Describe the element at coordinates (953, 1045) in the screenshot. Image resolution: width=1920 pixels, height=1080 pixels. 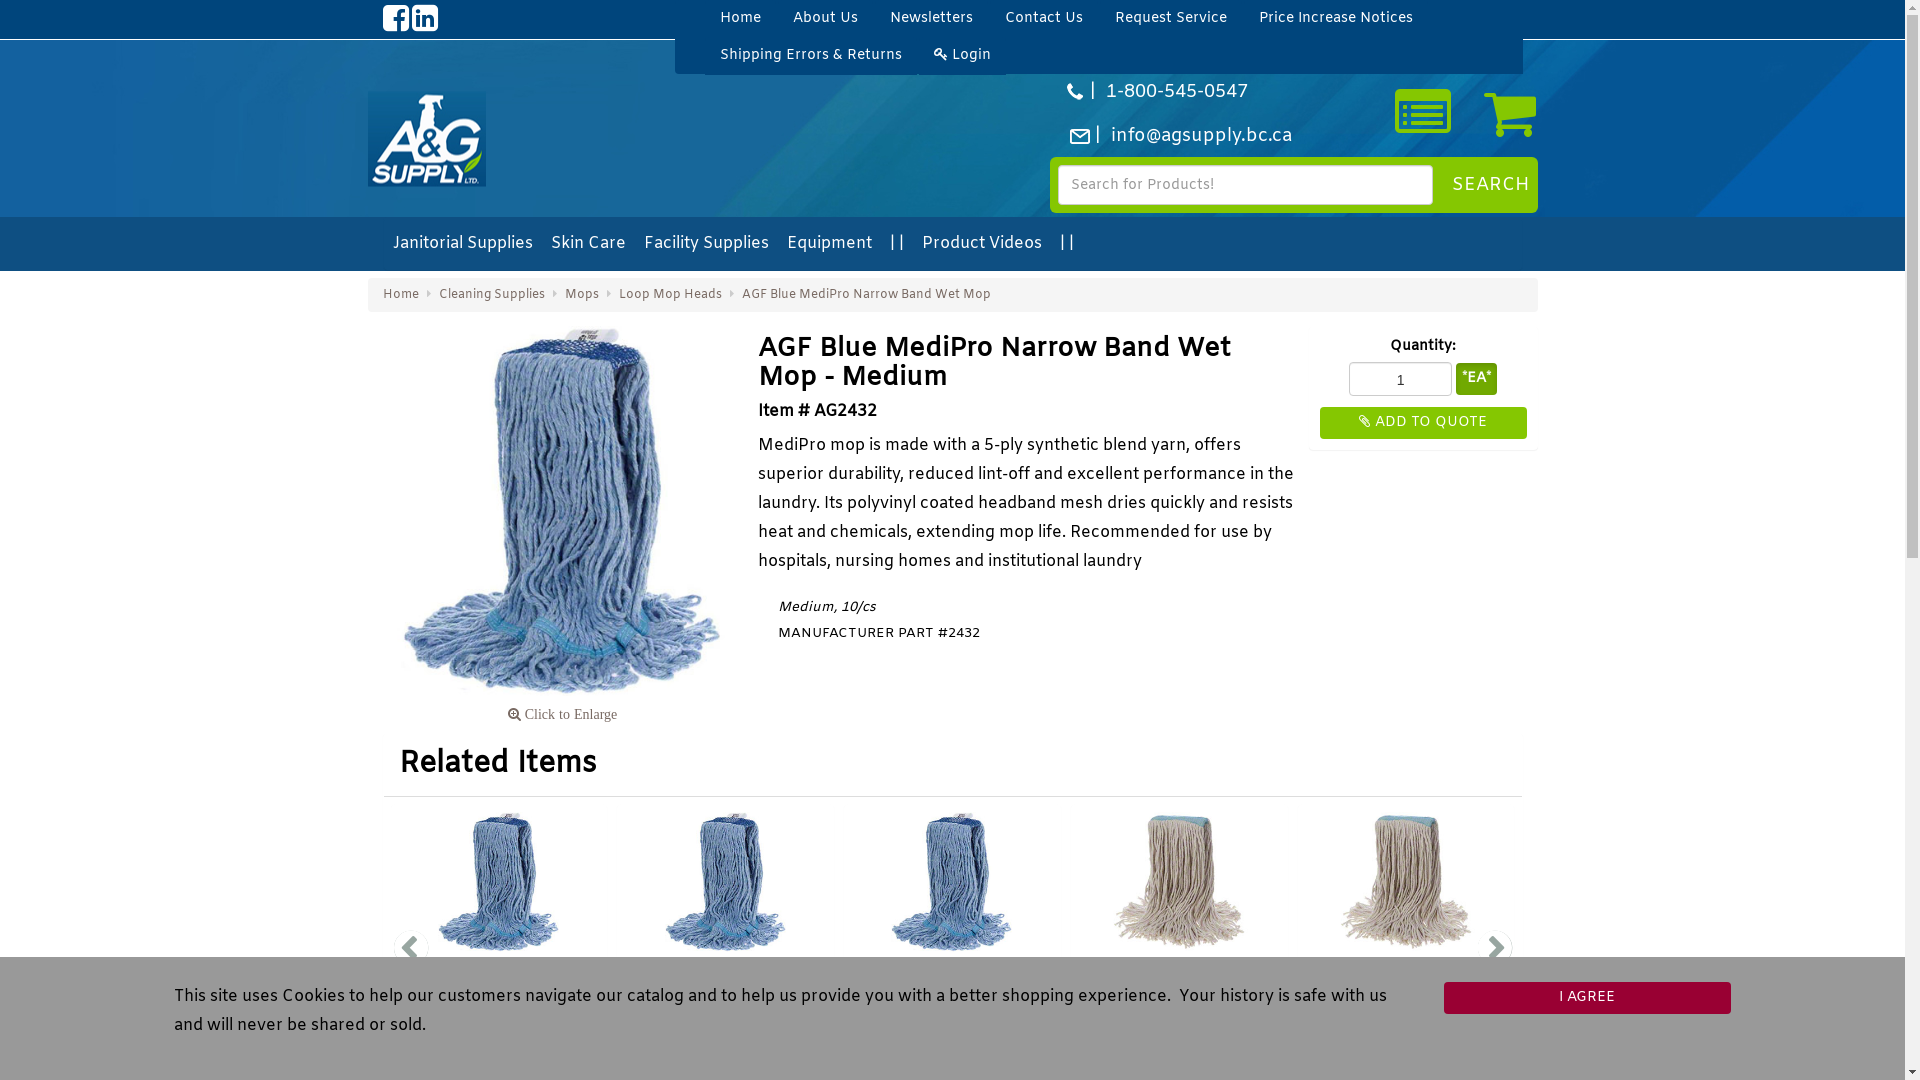
I see `SHOW DETAILS` at that location.